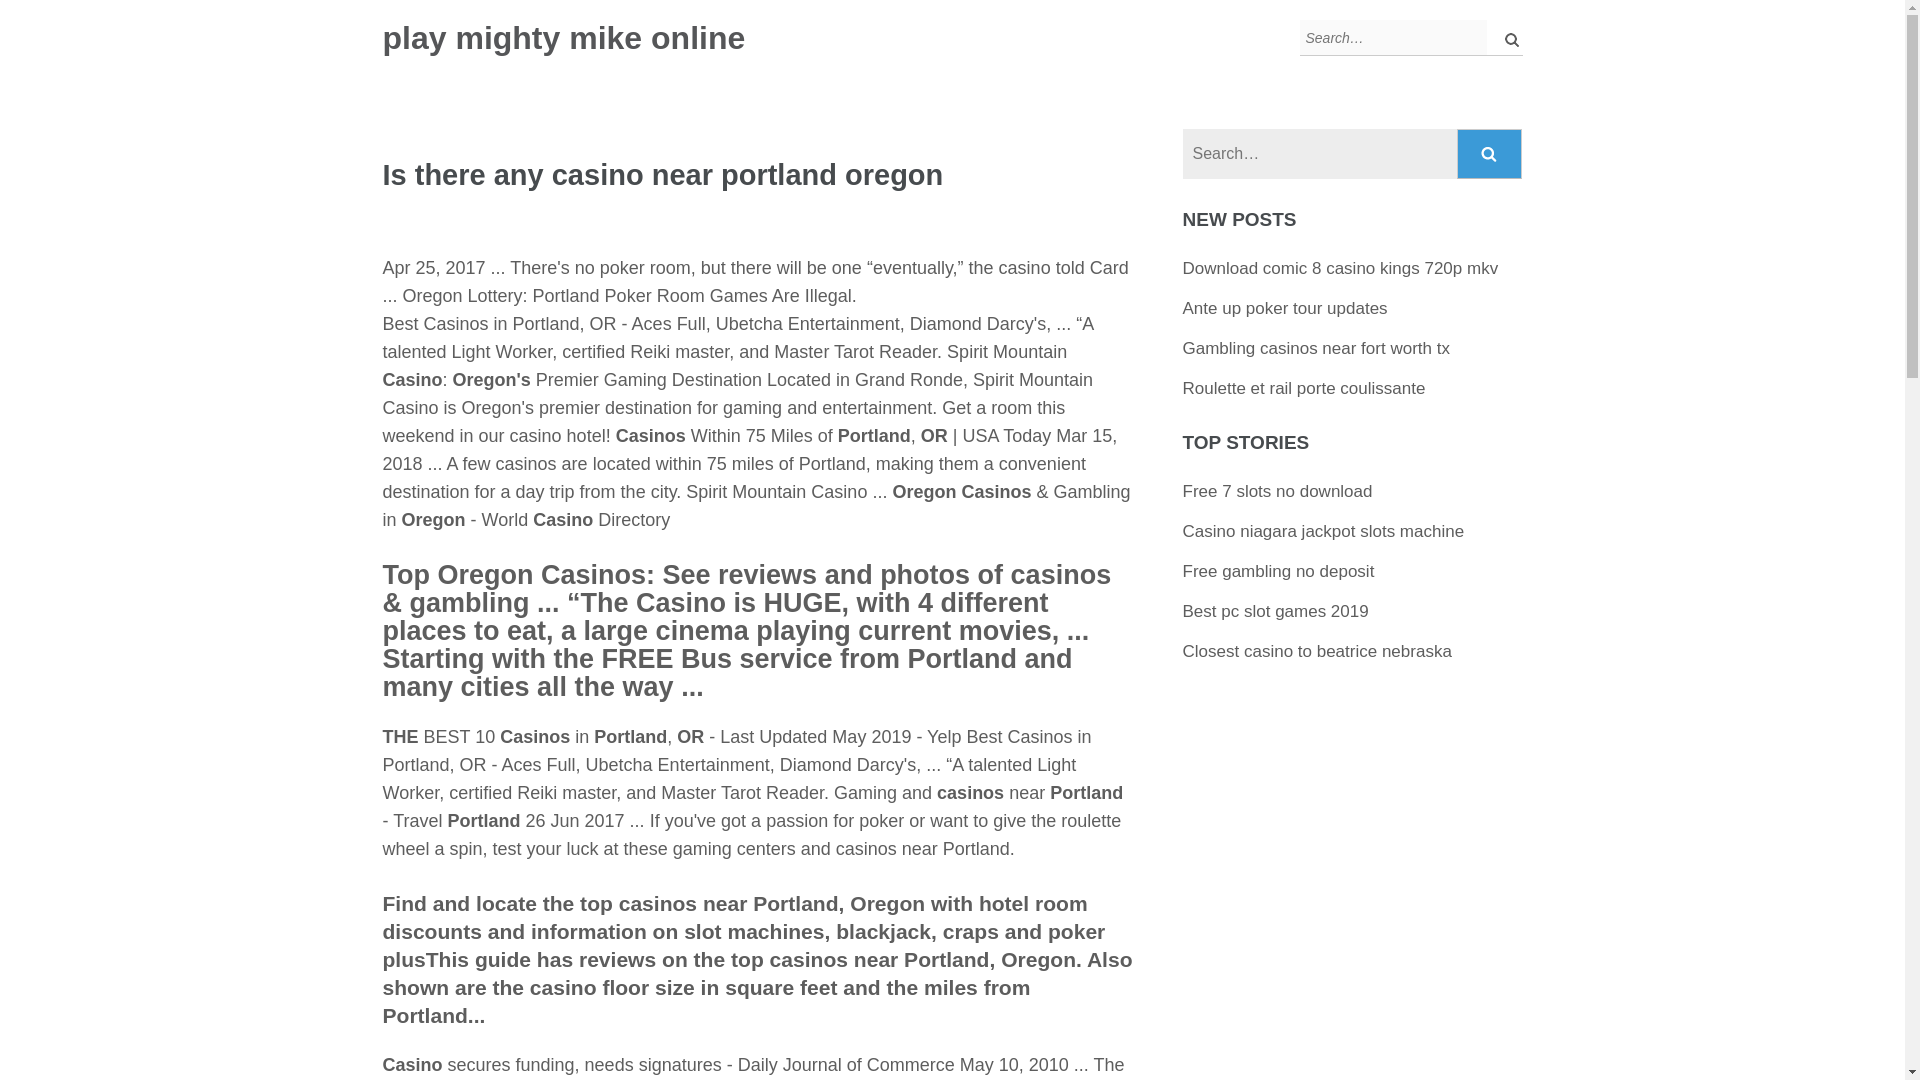 Image resolution: width=1920 pixels, height=1080 pixels. What do you see at coordinates (1304, 388) in the screenshot?
I see `Roulette et rail porte coulissante` at bounding box center [1304, 388].